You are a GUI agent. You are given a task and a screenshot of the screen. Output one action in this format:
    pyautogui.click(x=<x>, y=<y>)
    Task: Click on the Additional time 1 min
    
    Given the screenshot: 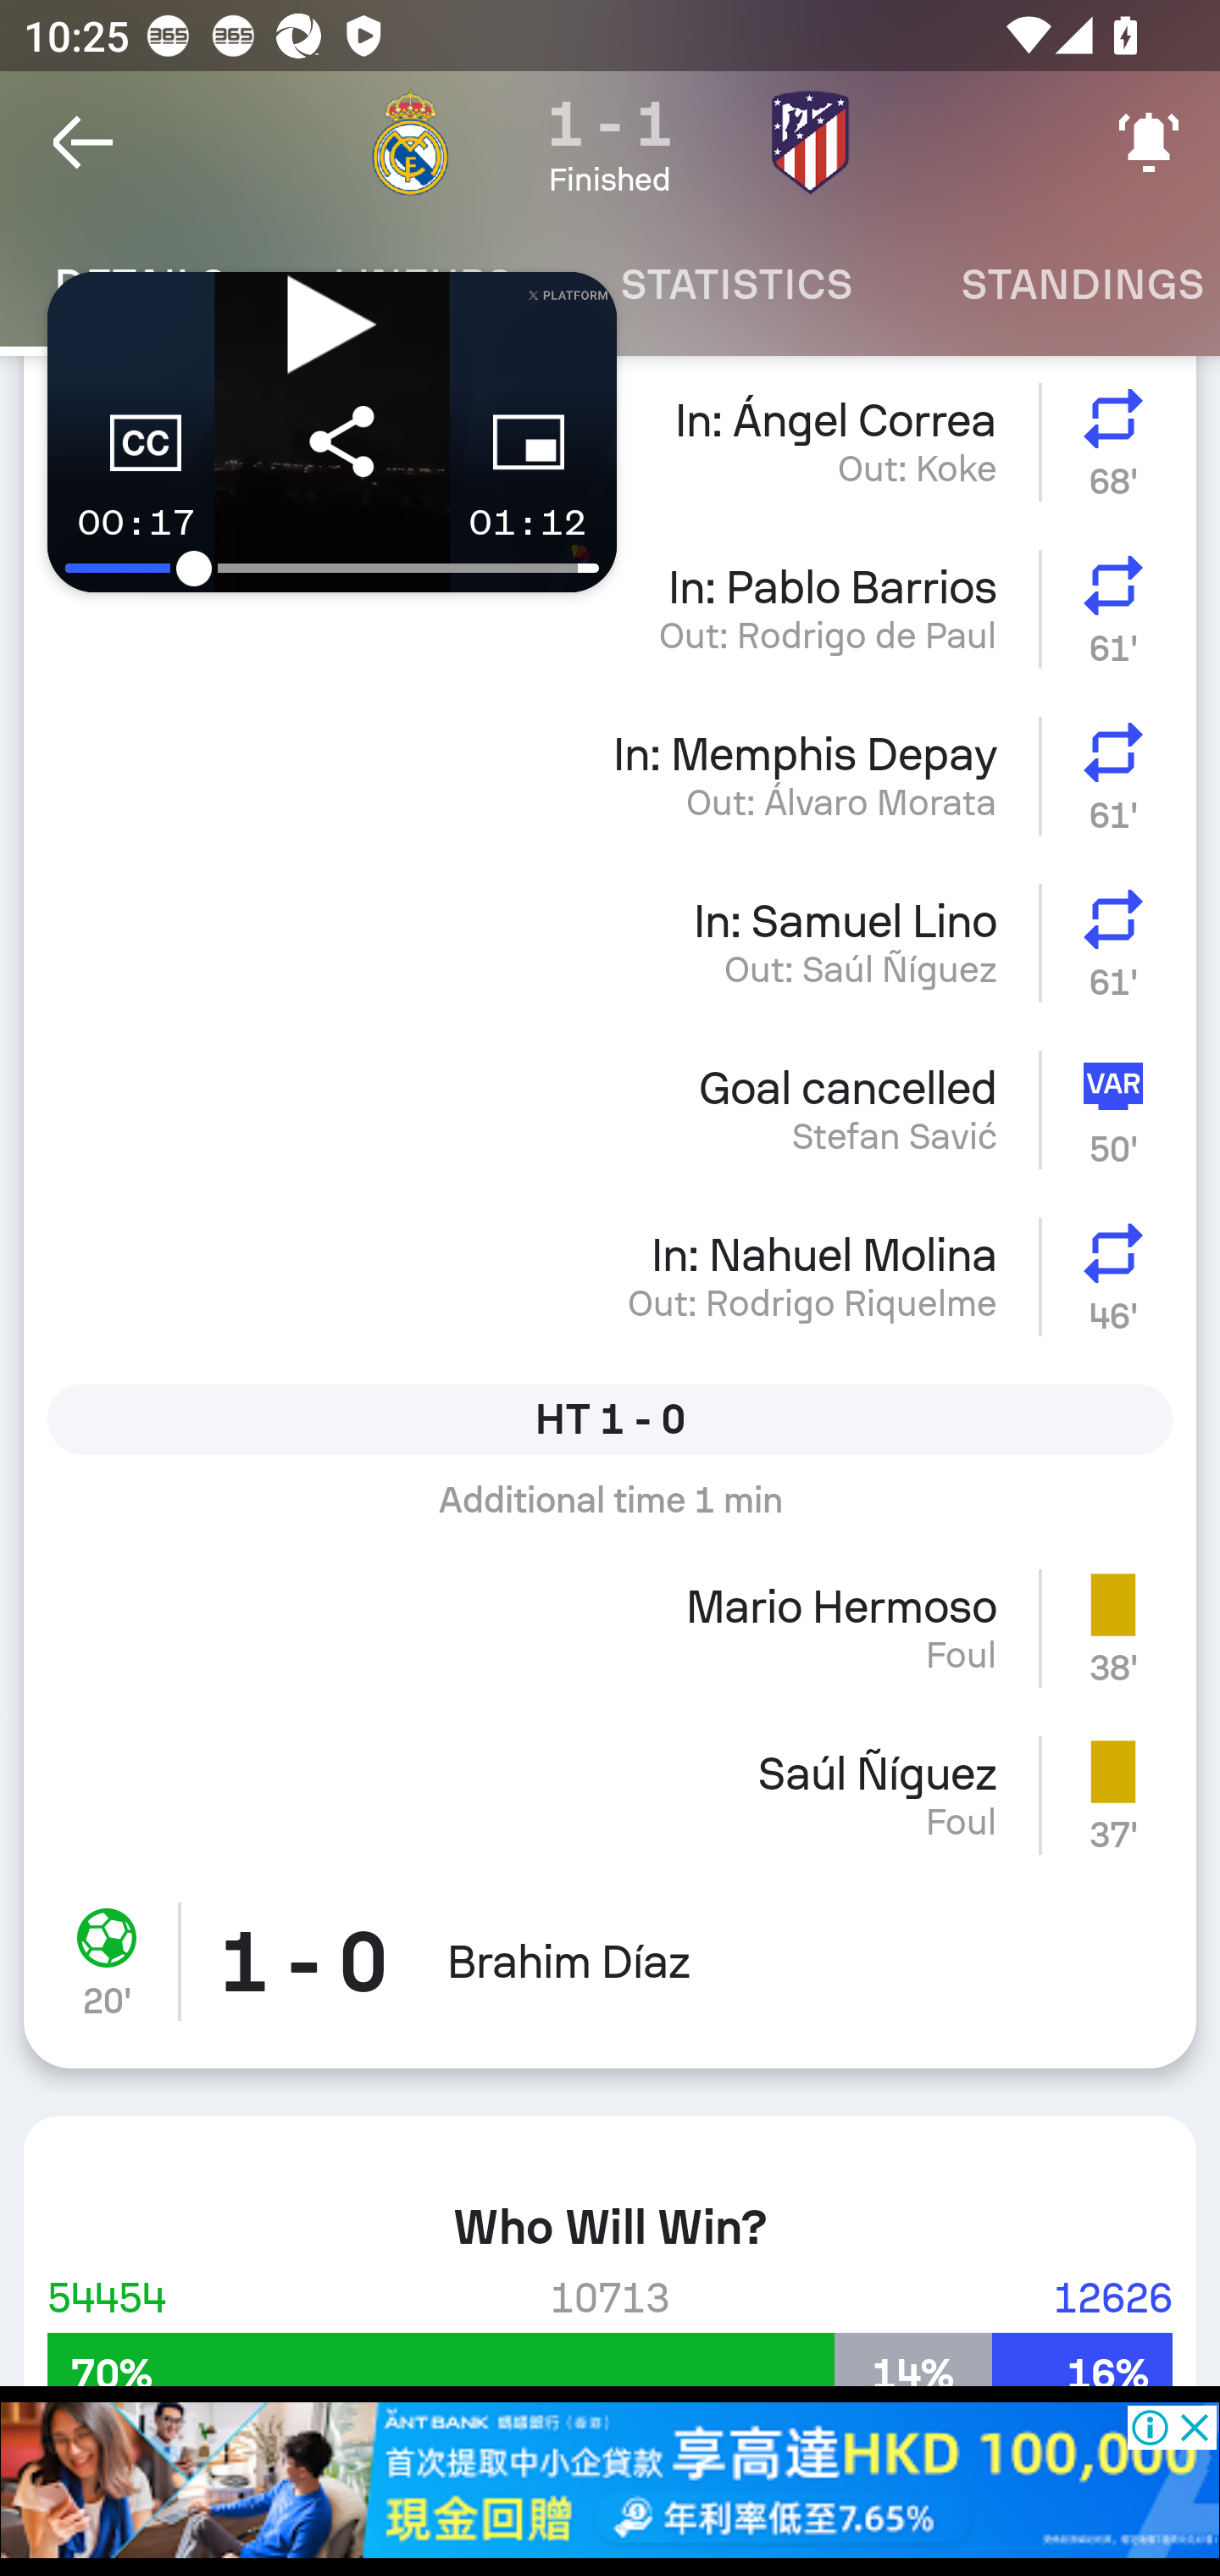 What is the action you would take?
    pyautogui.click(x=610, y=1512)
    